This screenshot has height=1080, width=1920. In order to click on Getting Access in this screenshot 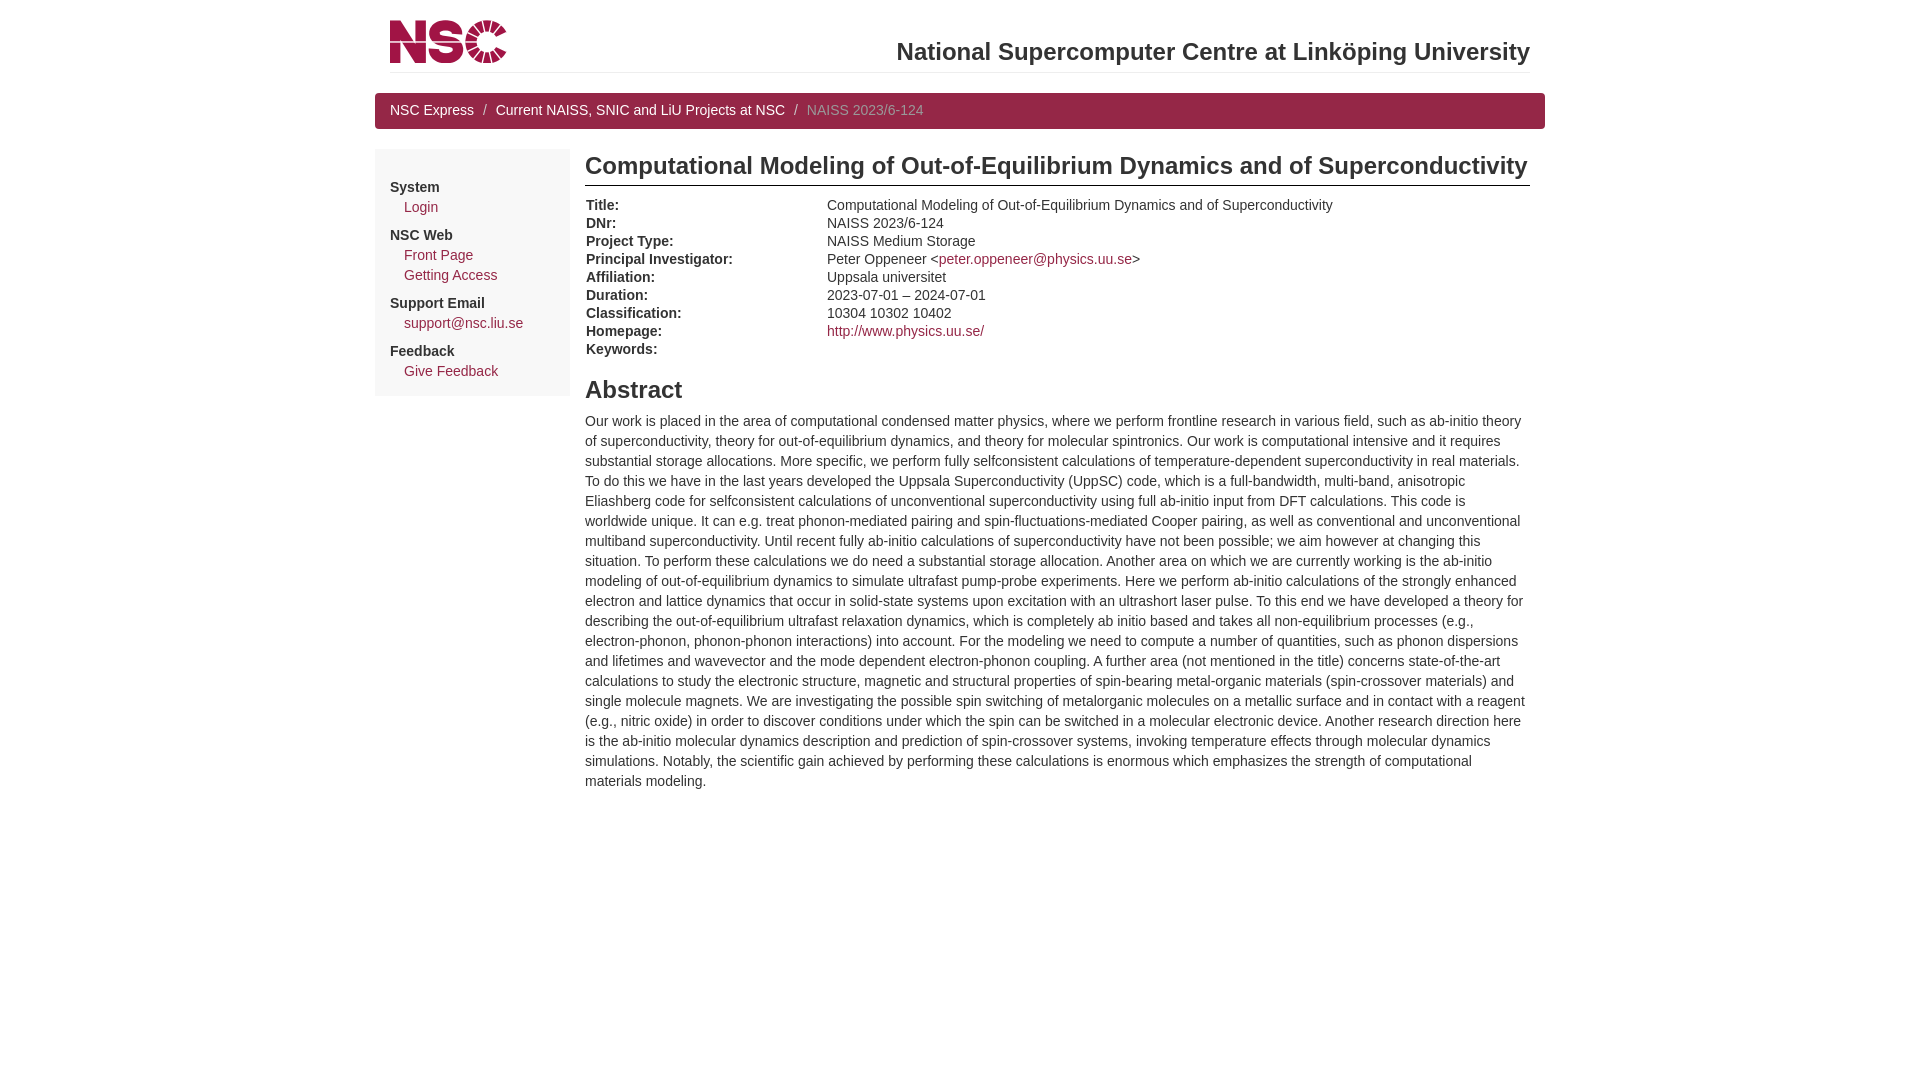, I will do `click(450, 274)`.